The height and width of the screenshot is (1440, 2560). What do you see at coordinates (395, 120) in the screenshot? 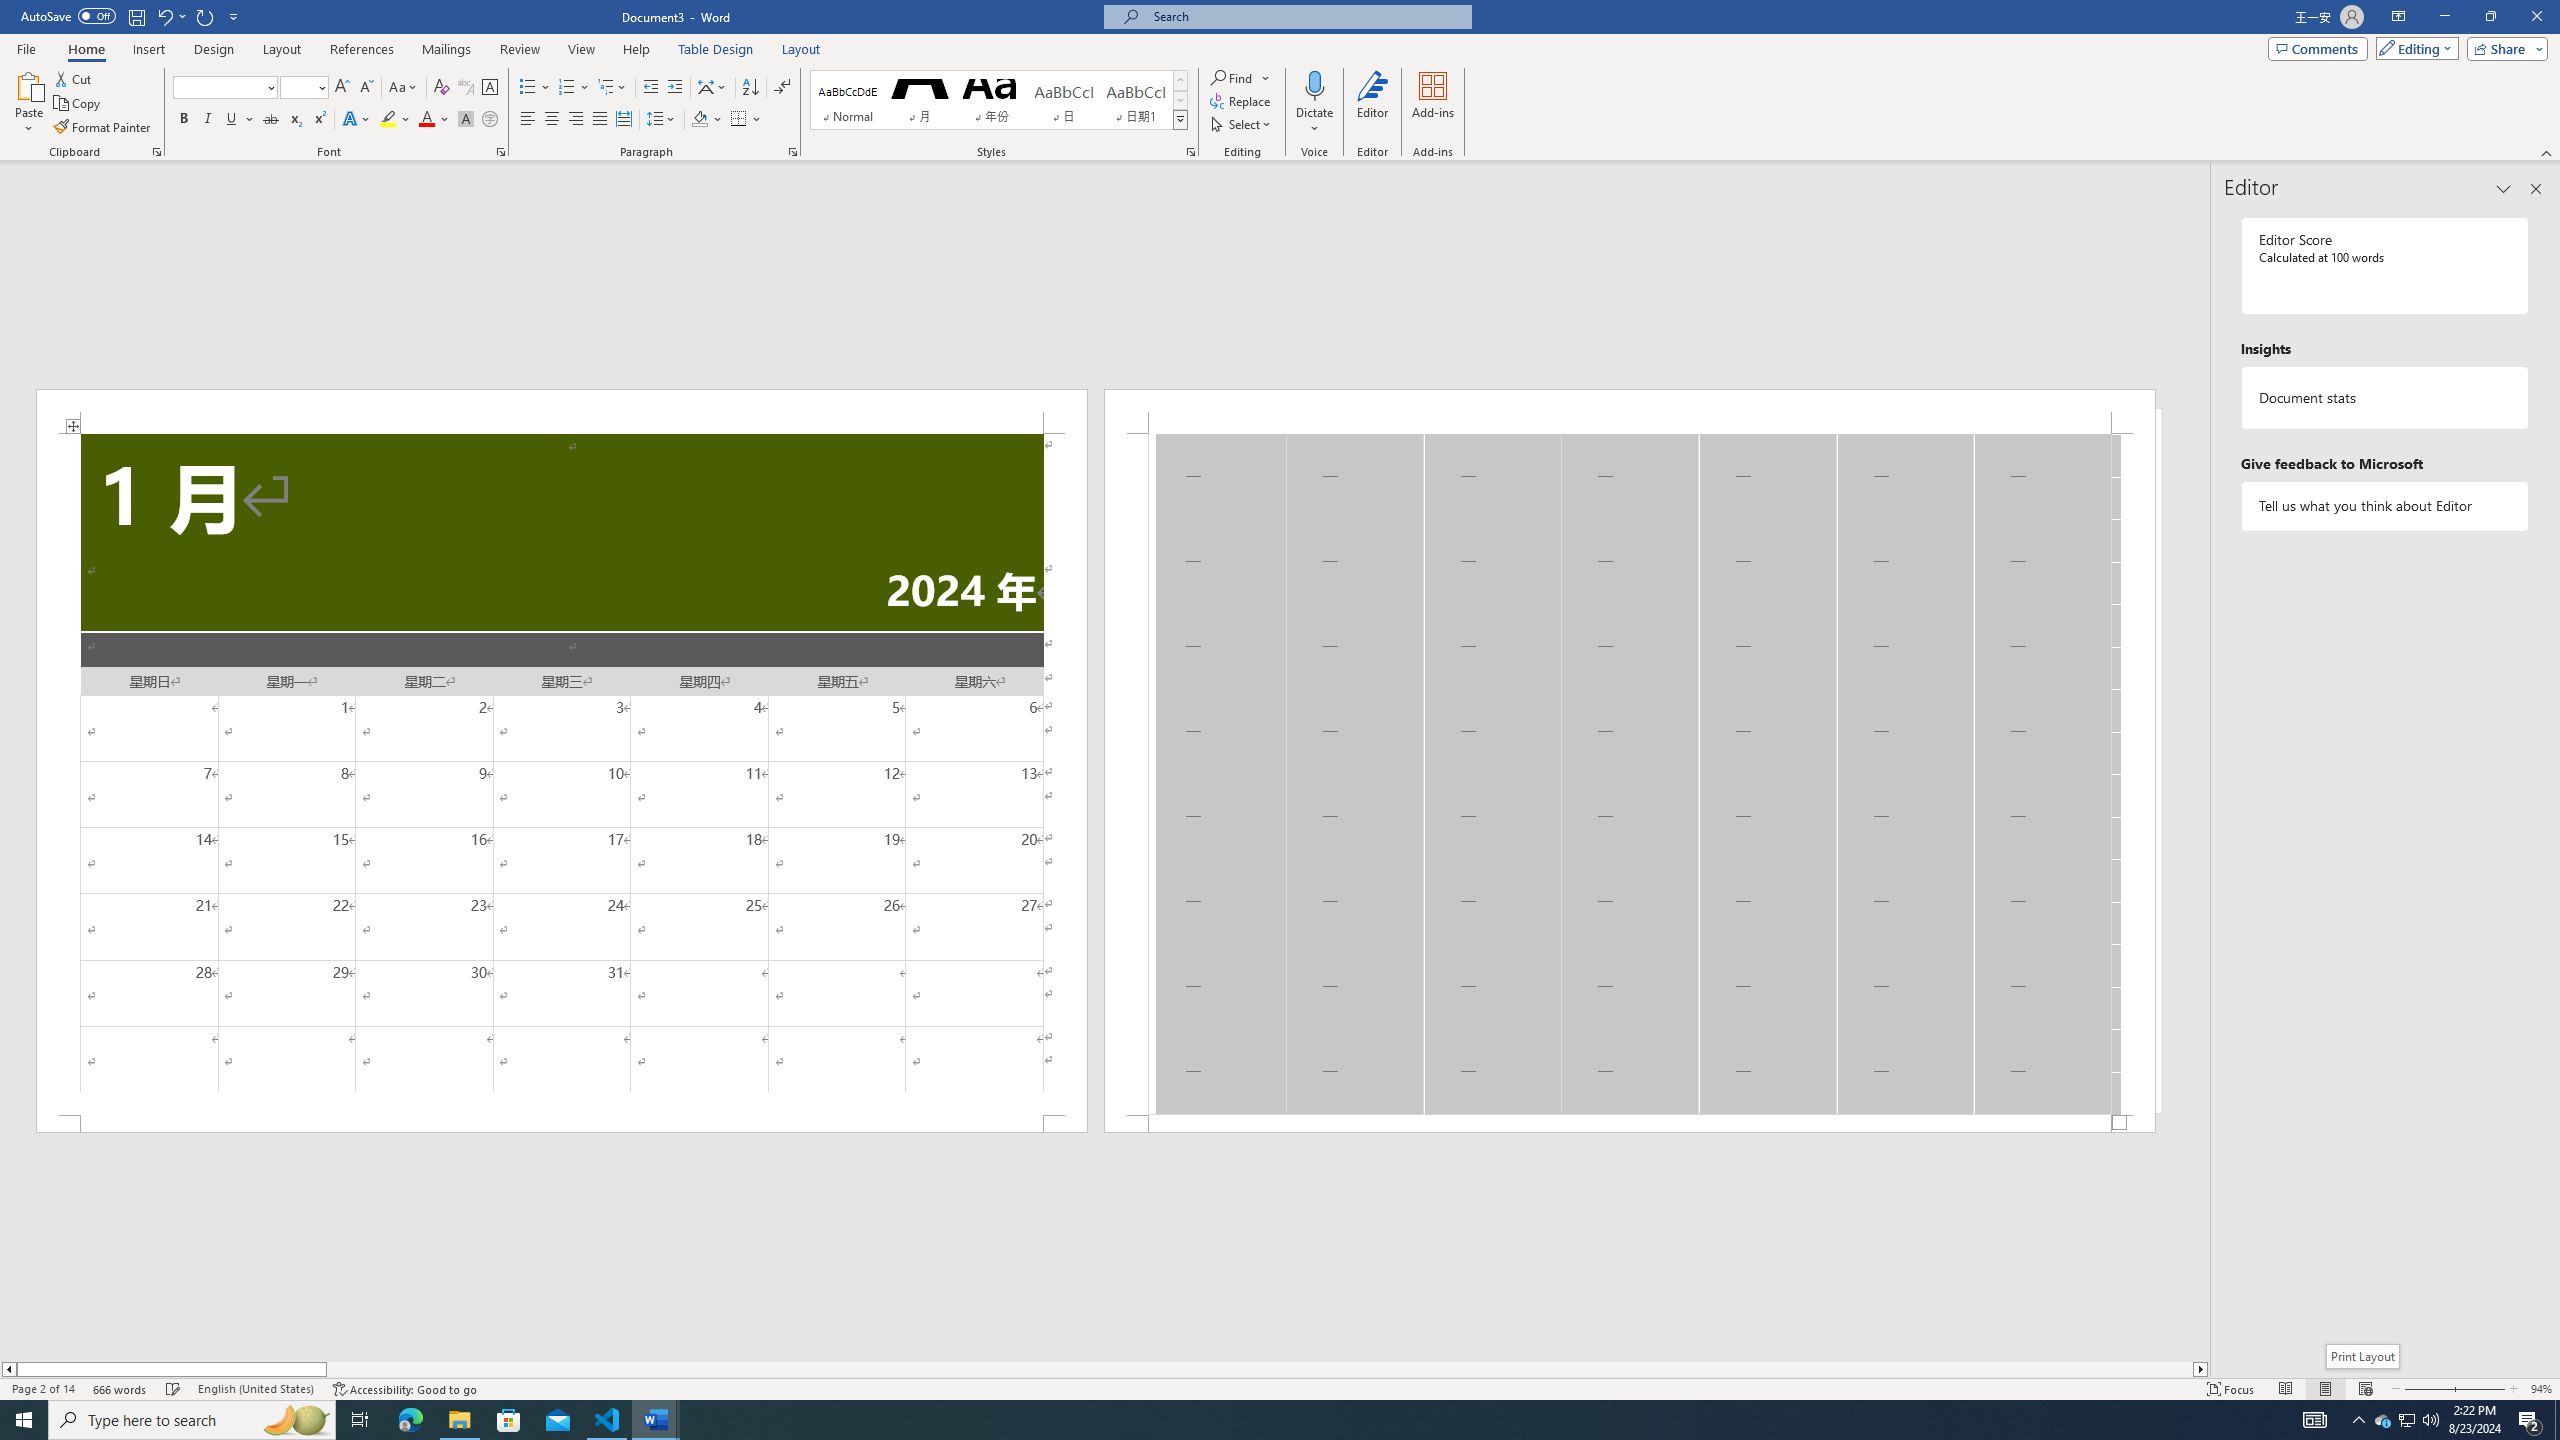
I see `Text Highlight Color` at bounding box center [395, 120].